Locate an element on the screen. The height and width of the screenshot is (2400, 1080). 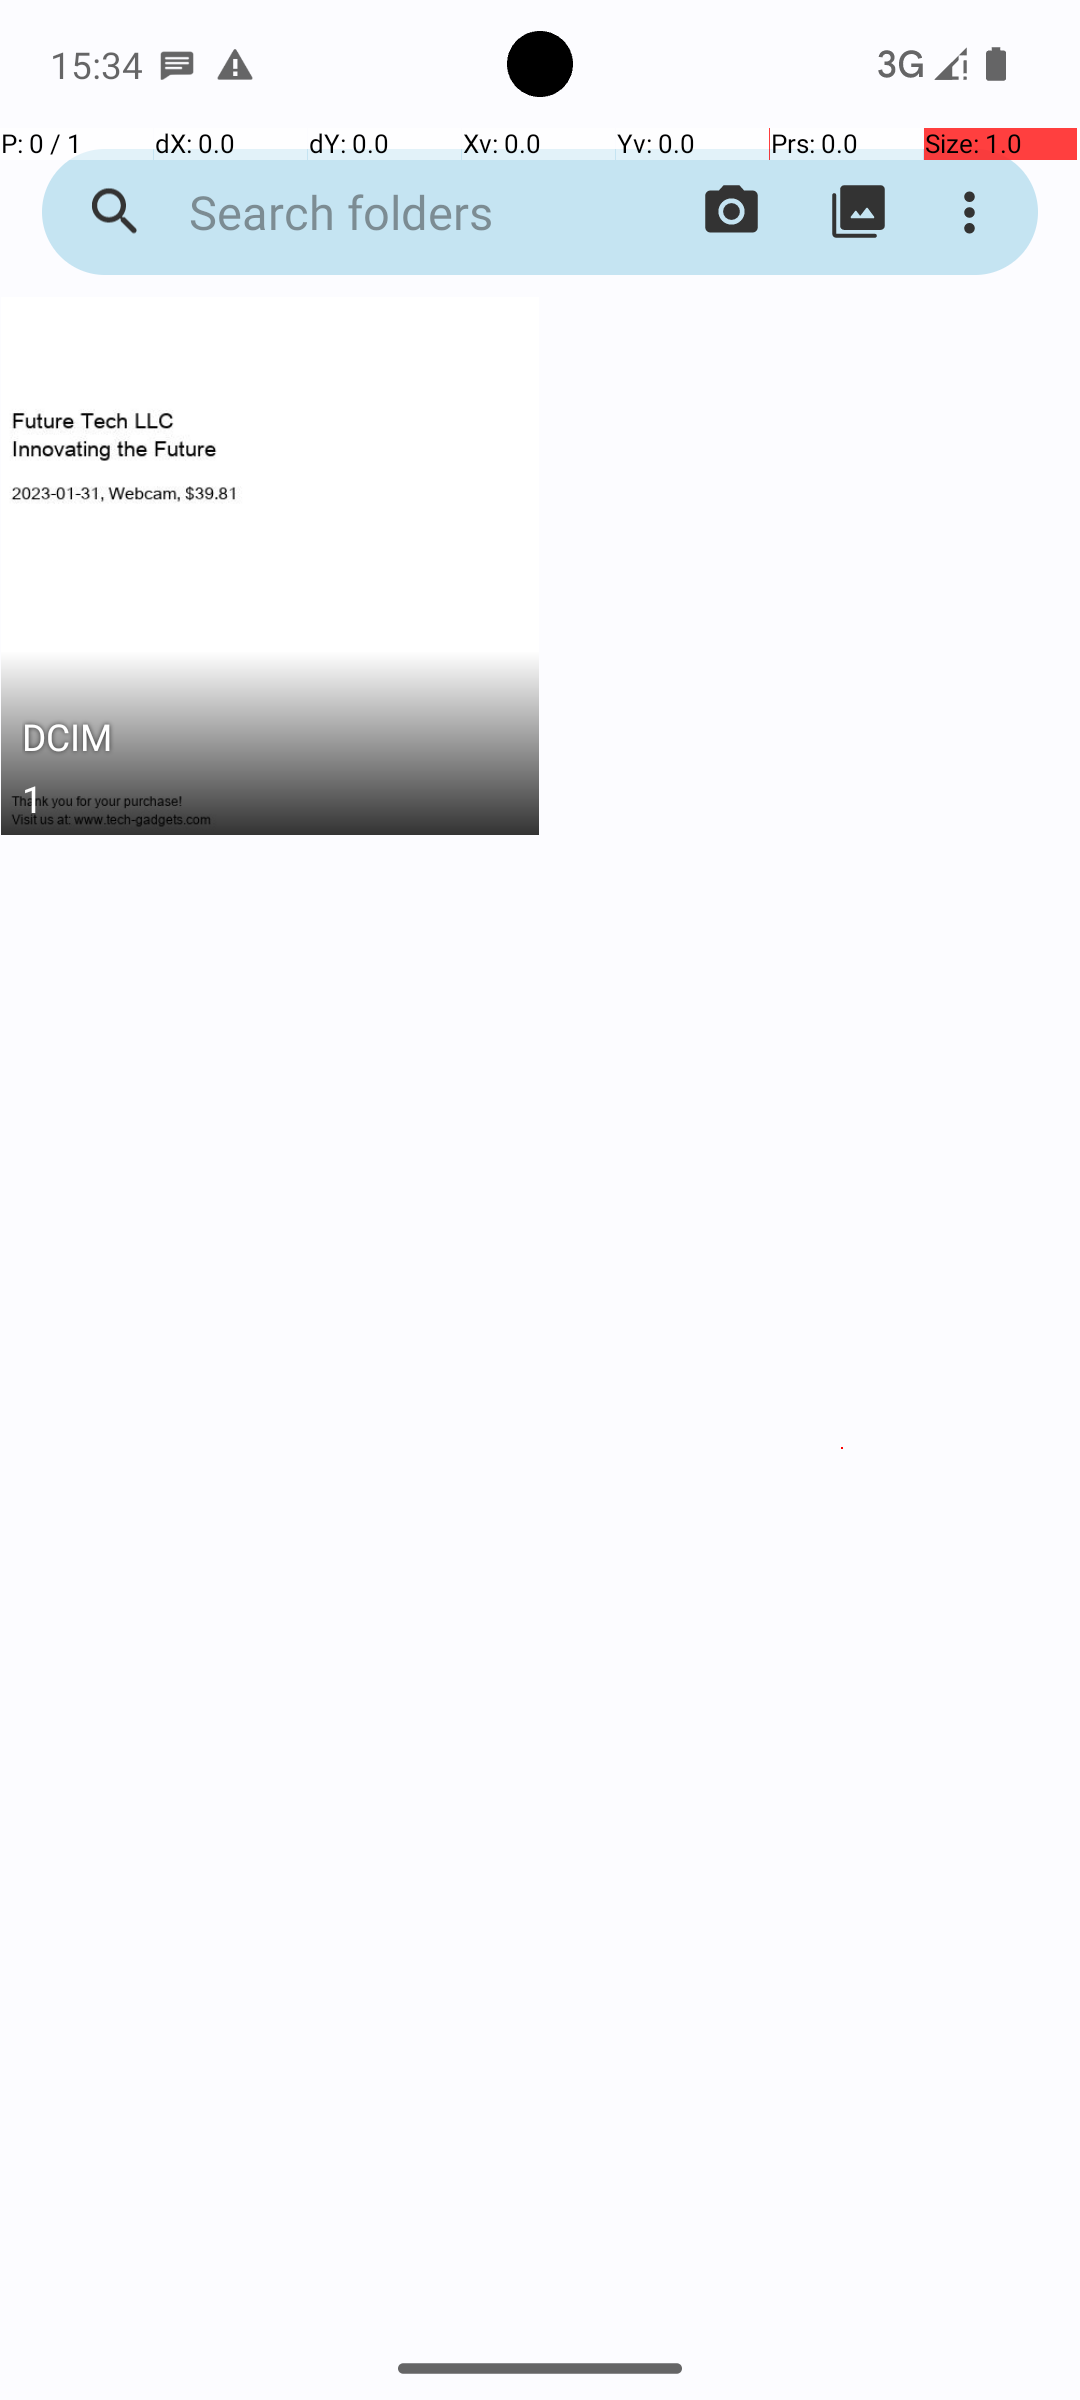
DCIM is located at coordinates (270, 742).